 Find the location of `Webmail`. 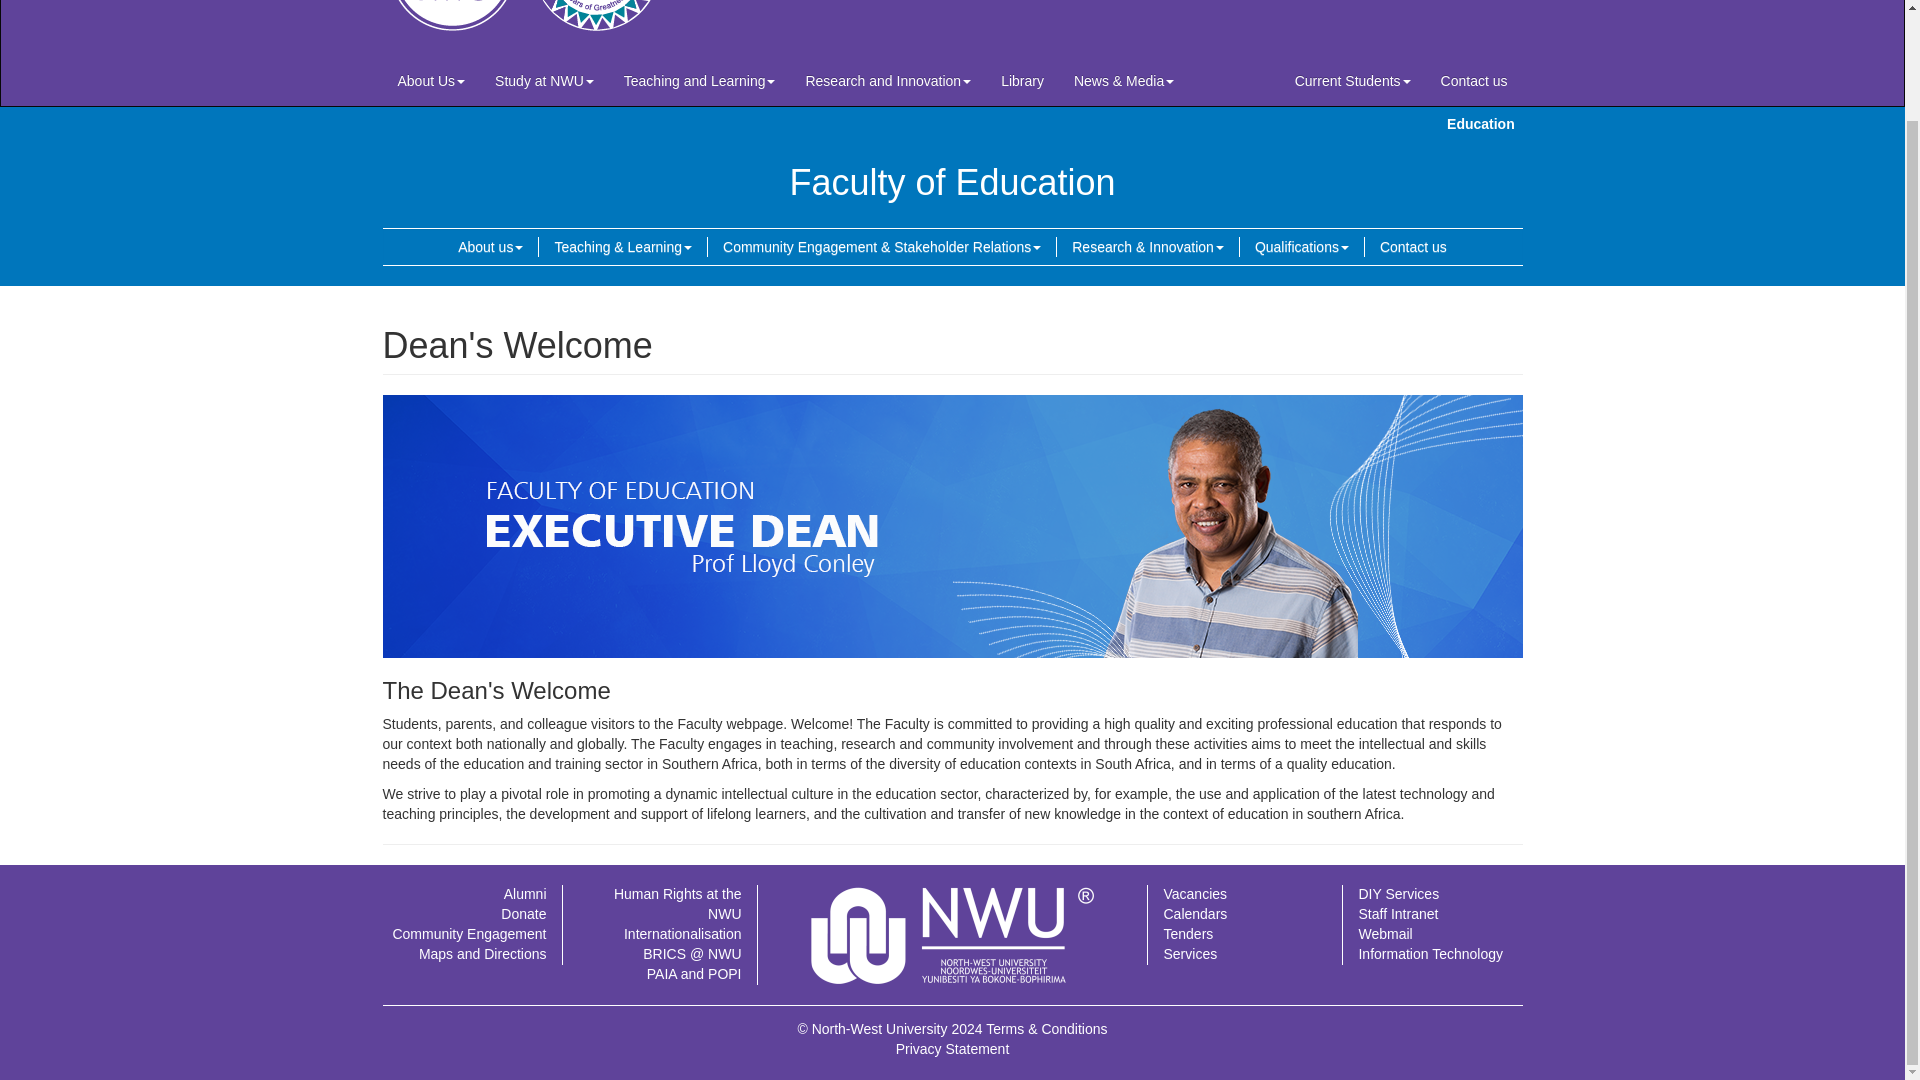

Webmail is located at coordinates (1384, 933).